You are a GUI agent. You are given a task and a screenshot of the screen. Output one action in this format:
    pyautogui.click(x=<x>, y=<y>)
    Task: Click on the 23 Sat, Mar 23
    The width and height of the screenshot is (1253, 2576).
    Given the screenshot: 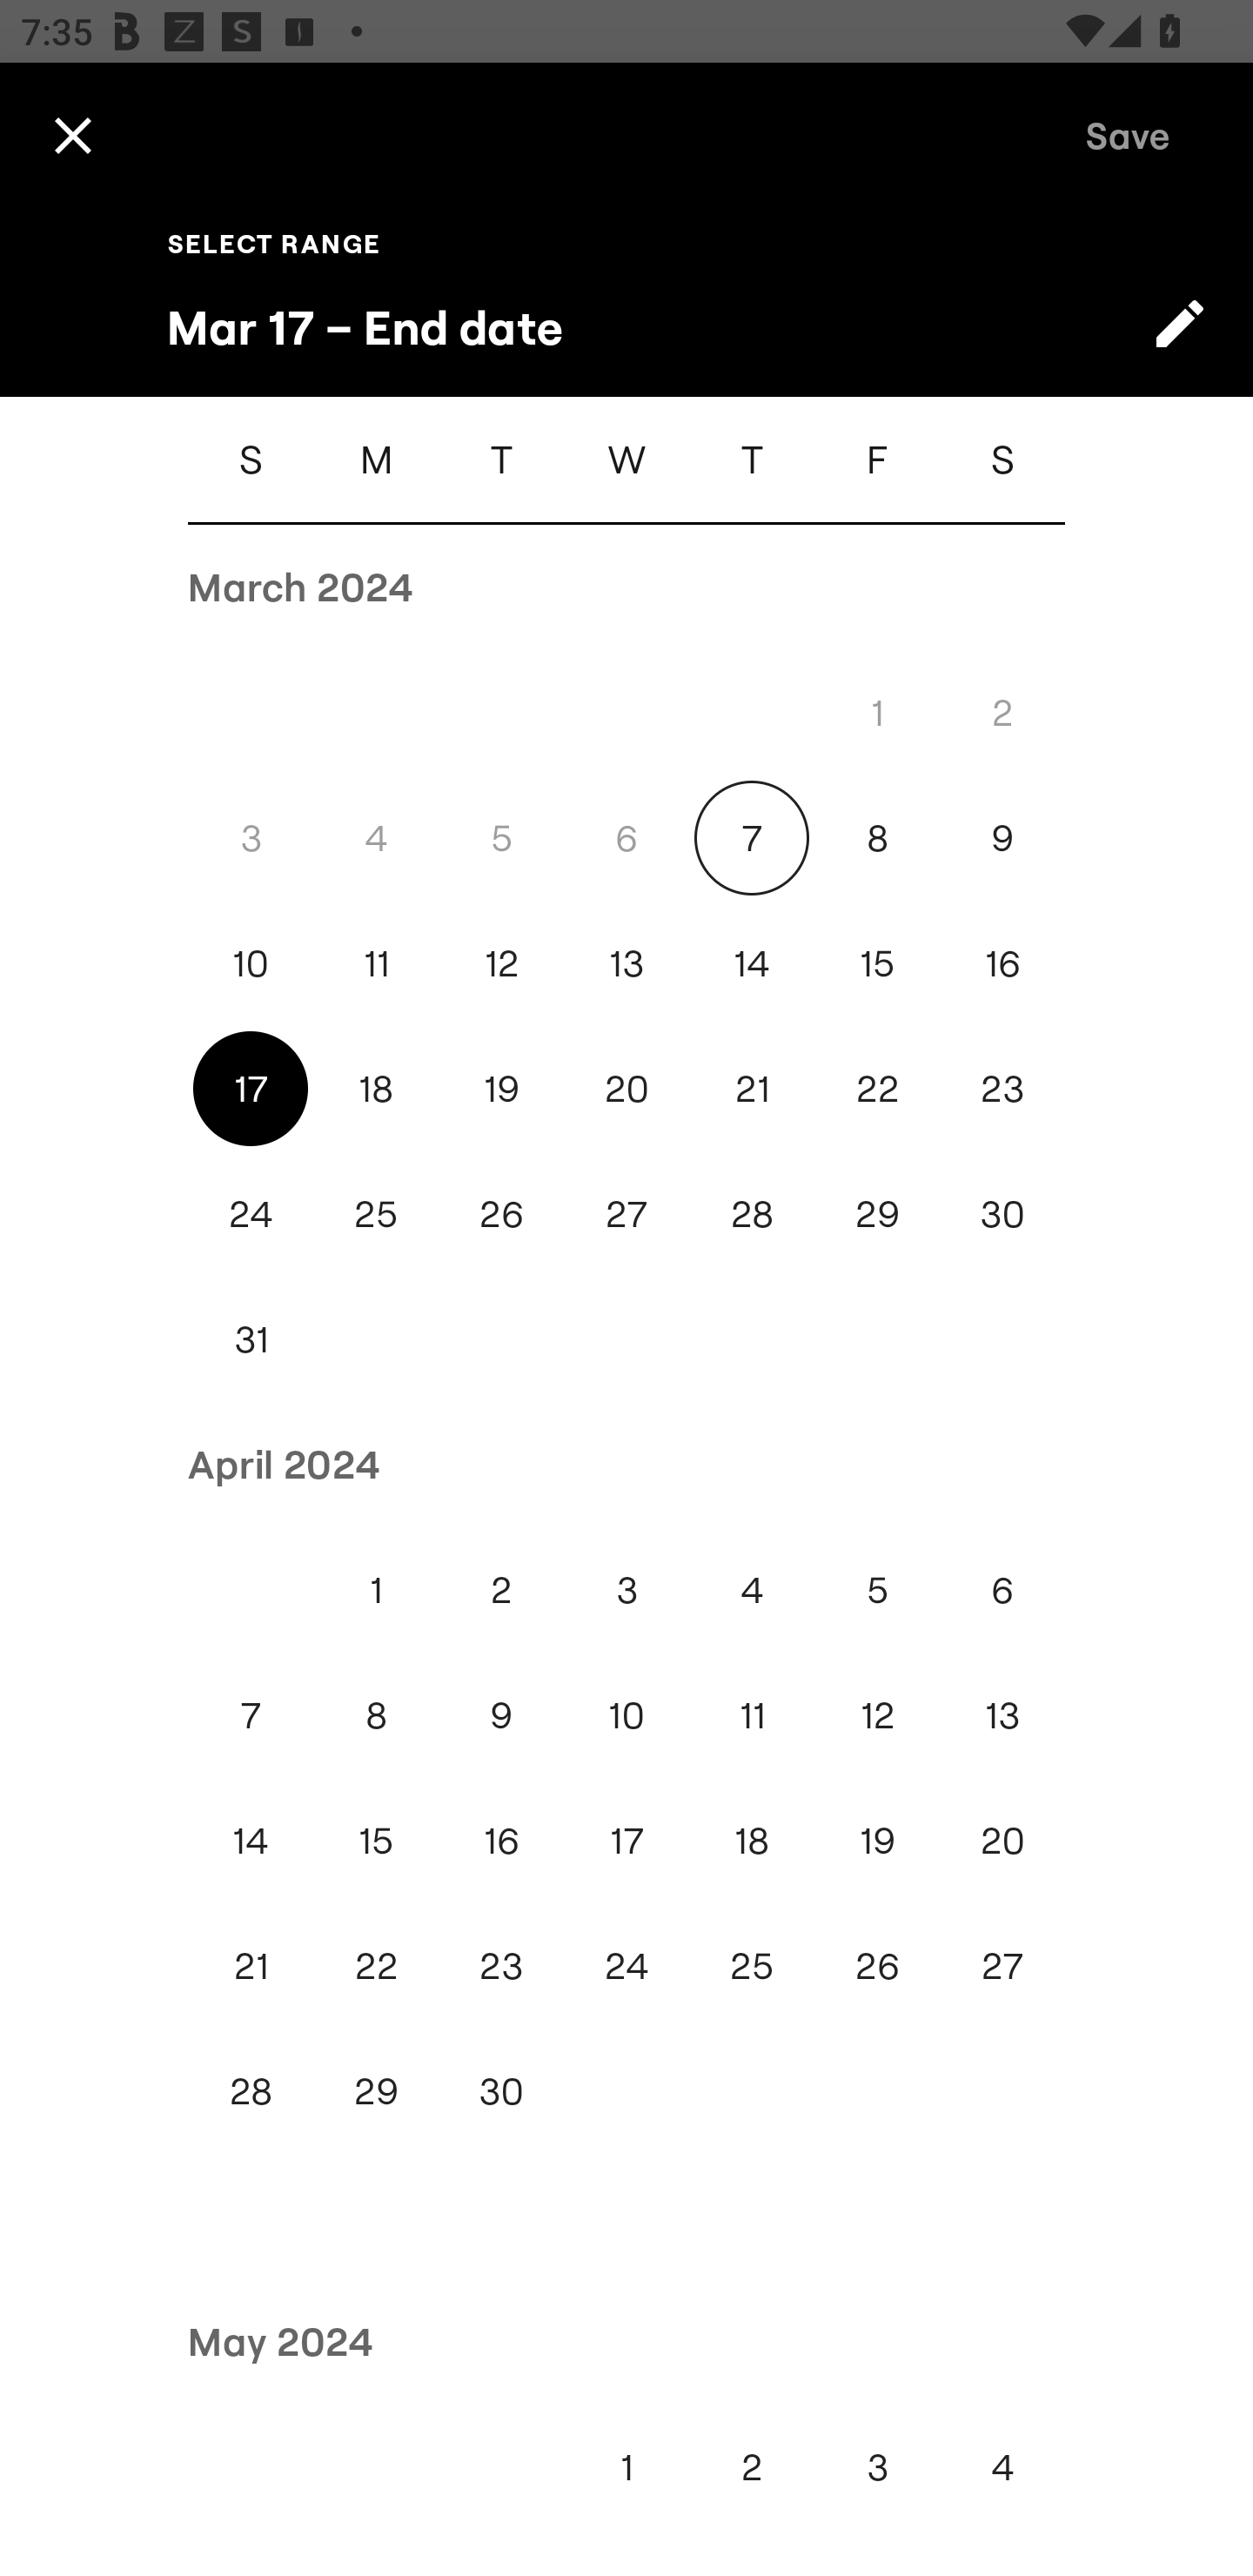 What is the action you would take?
    pyautogui.click(x=1002, y=1088)
    